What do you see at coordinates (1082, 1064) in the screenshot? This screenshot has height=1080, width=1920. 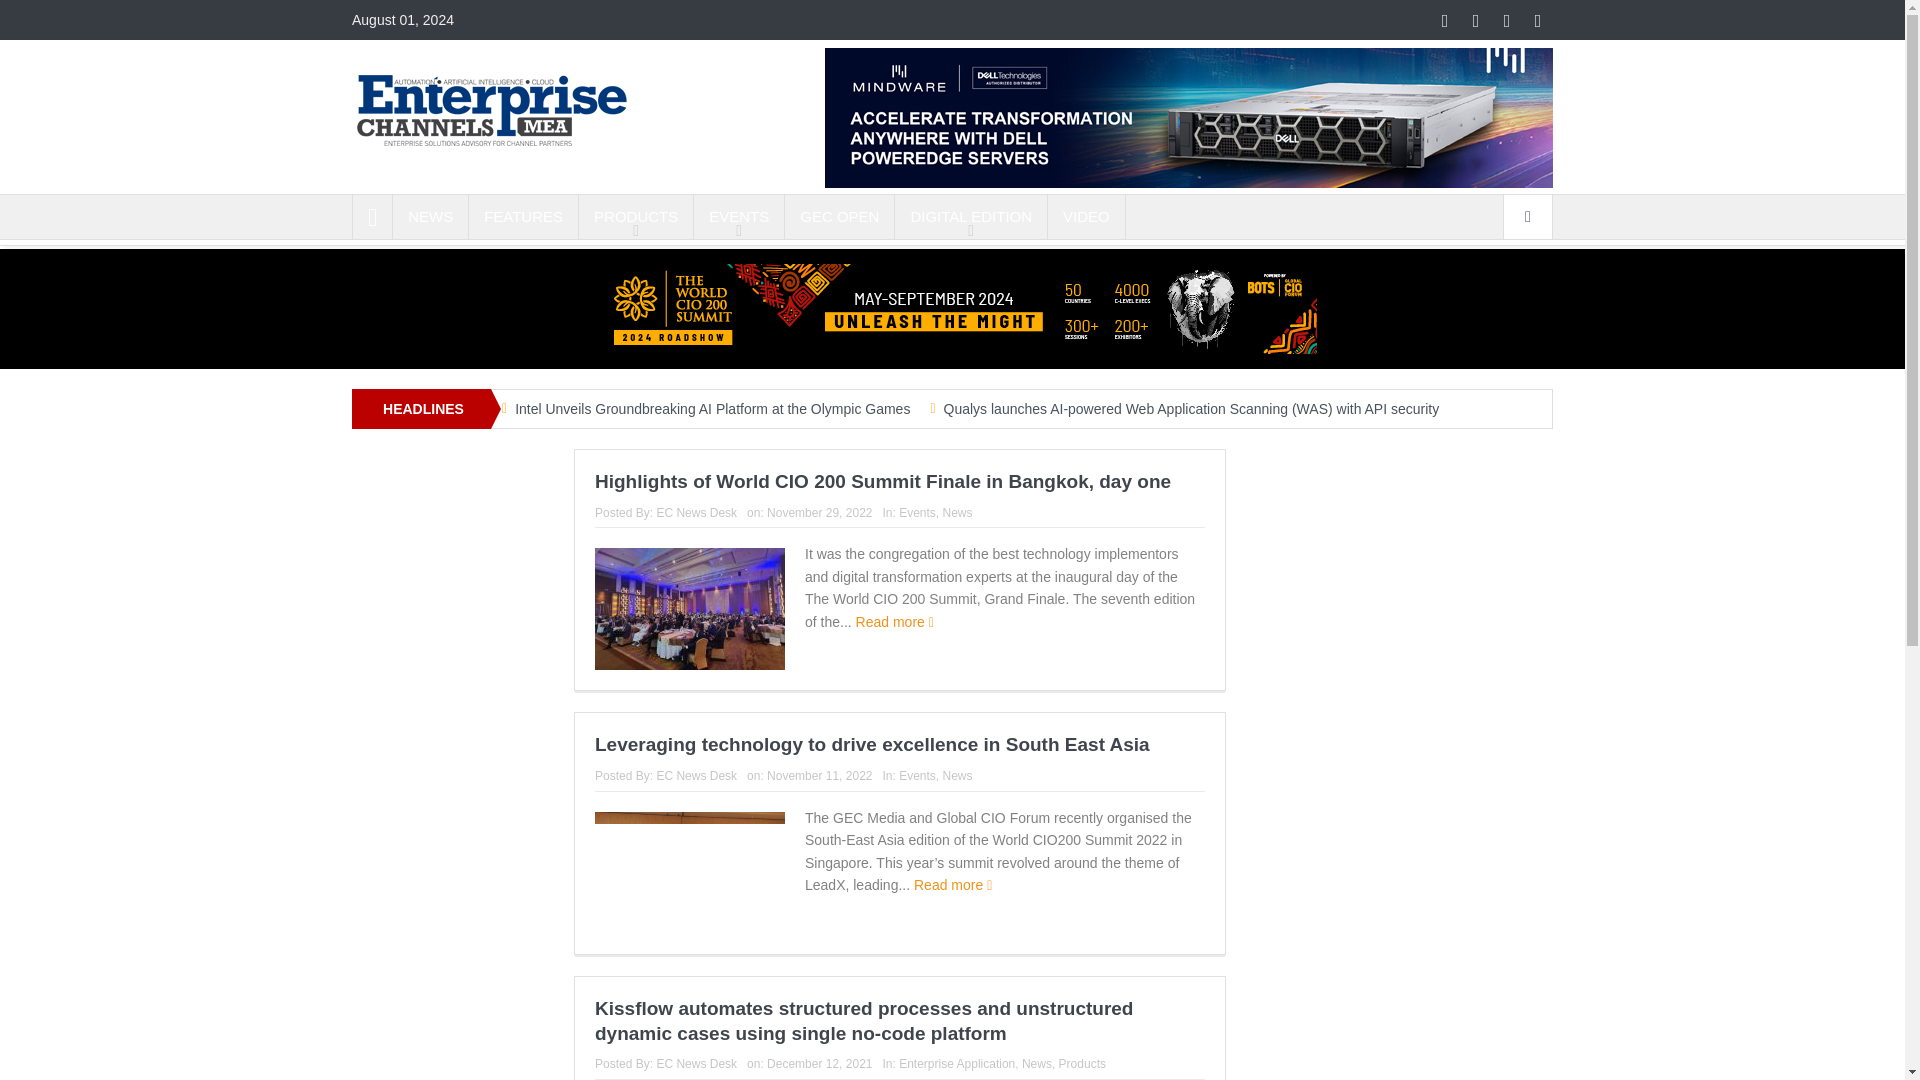 I see `View all posts in Products` at bounding box center [1082, 1064].